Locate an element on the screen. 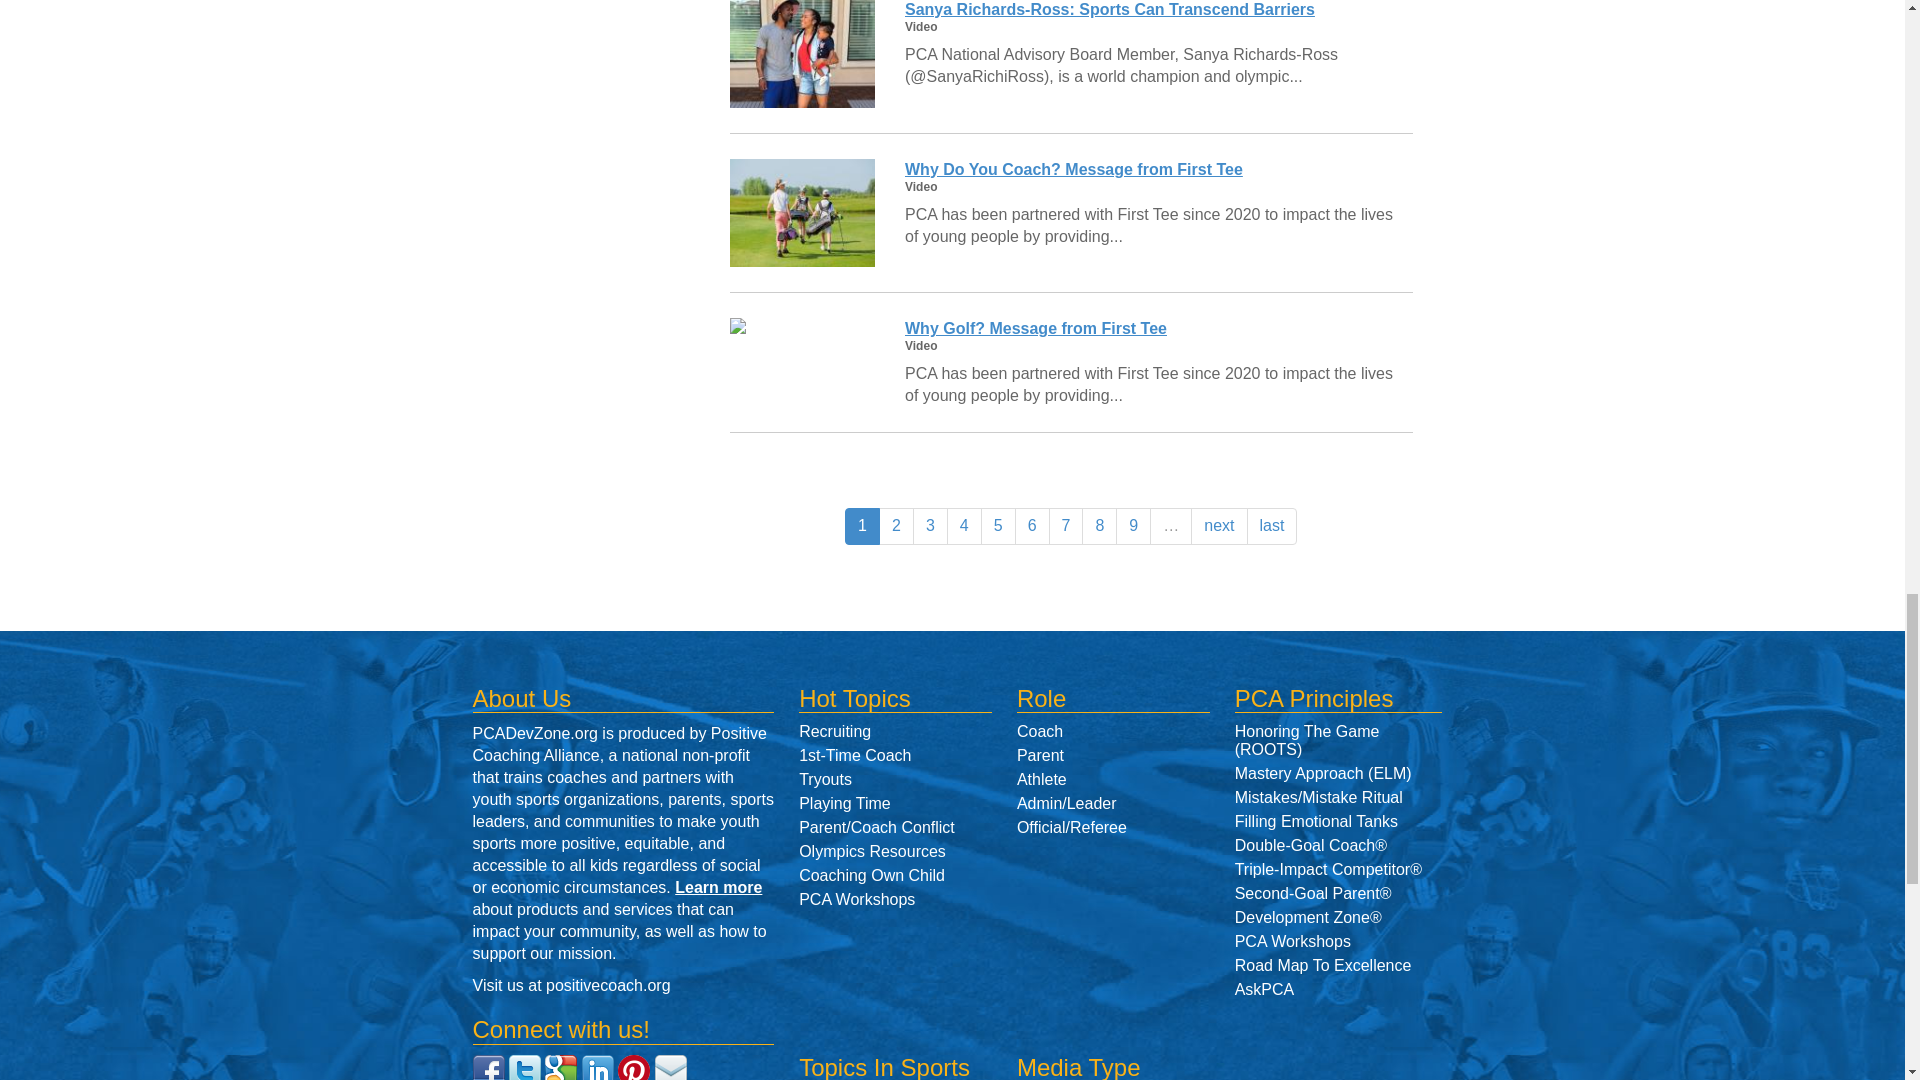 The image size is (1920, 1080). Go to page 3 is located at coordinates (930, 526).